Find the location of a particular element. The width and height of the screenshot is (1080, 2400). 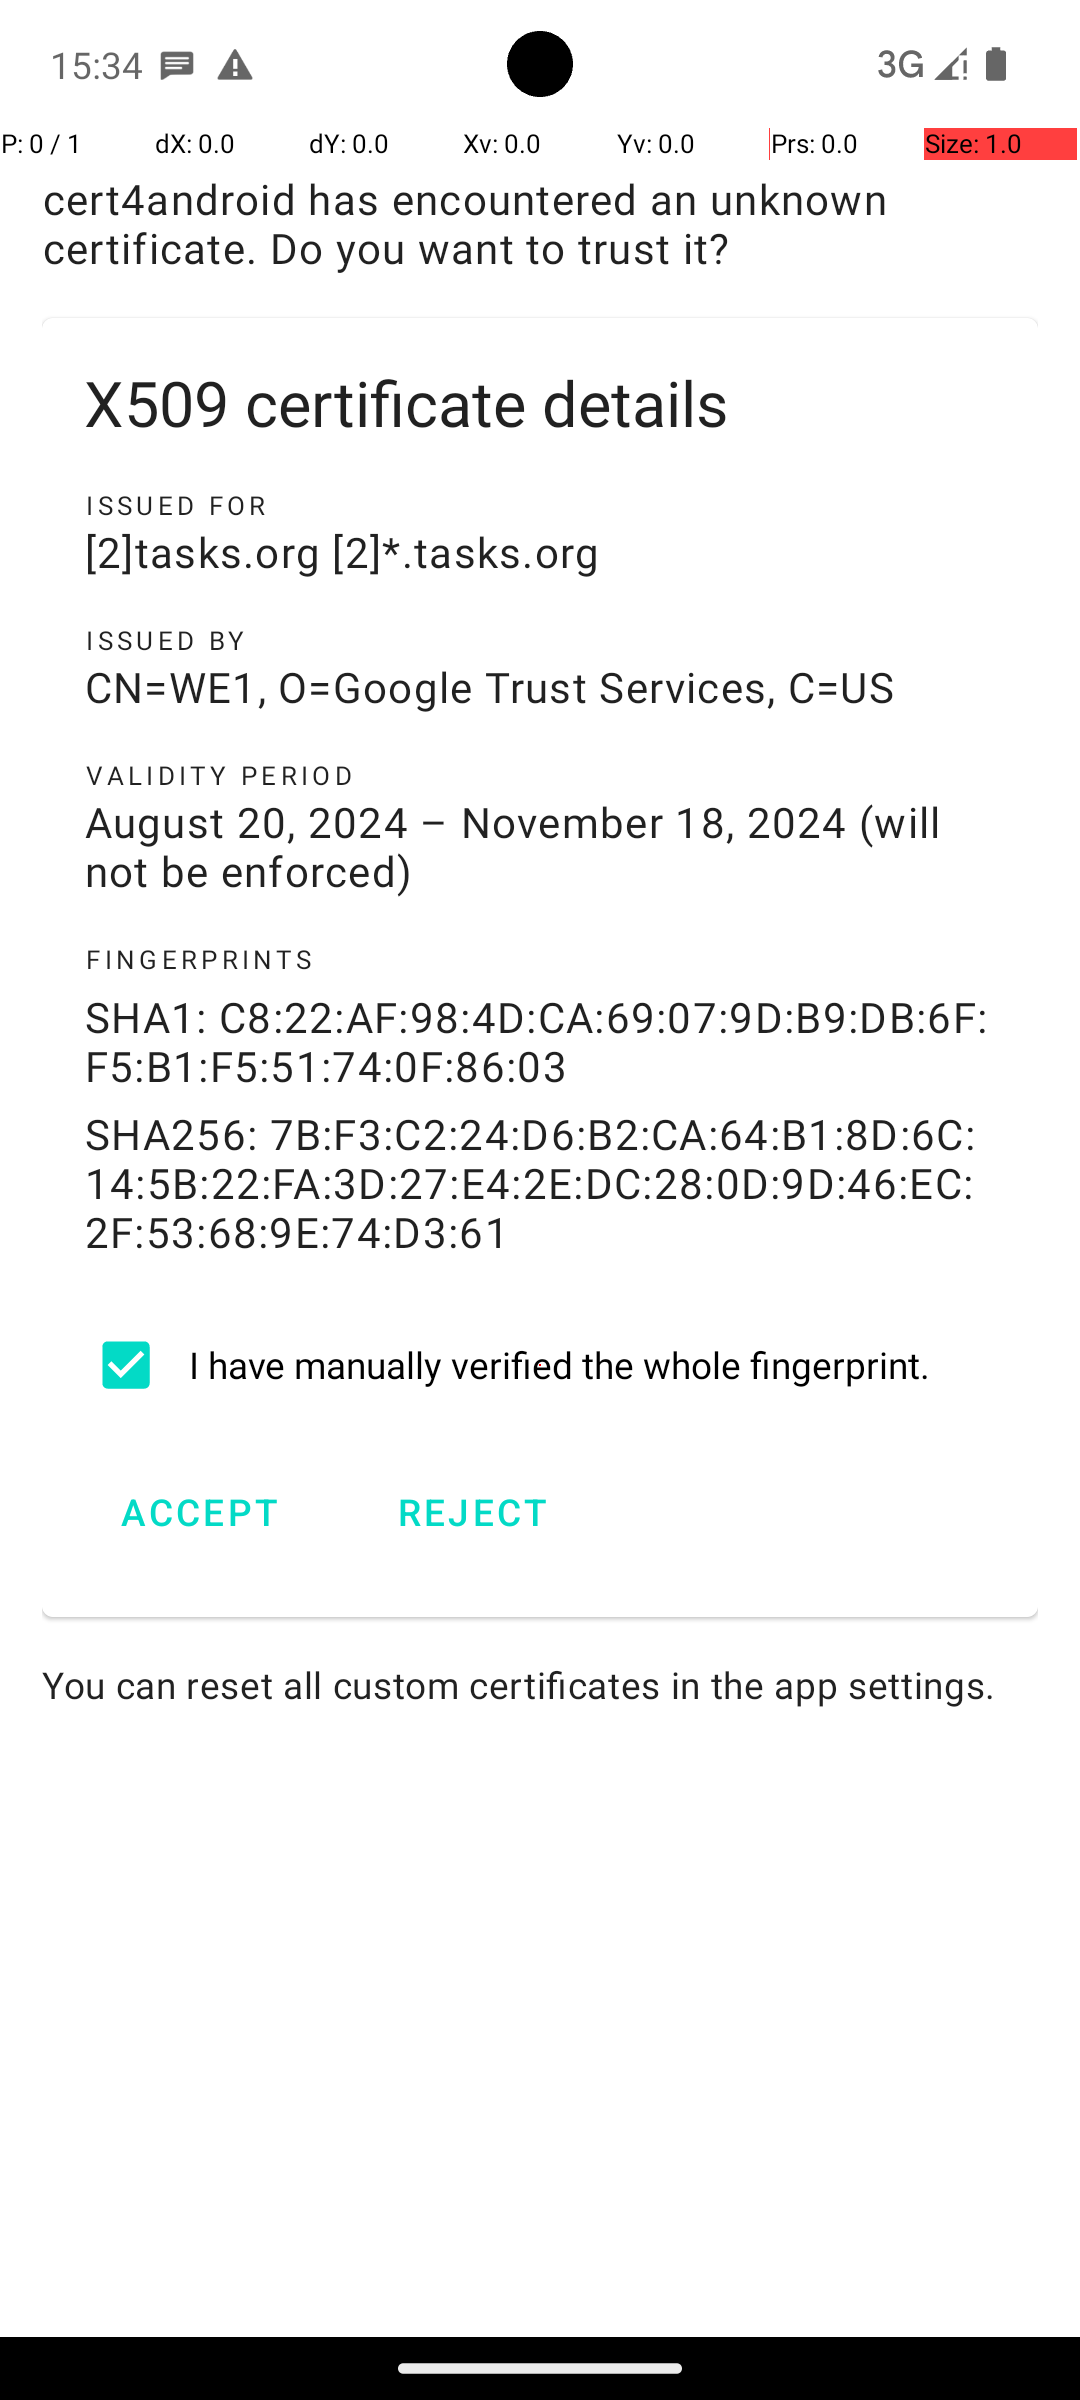

FINGERPRINTS is located at coordinates (540, 959).